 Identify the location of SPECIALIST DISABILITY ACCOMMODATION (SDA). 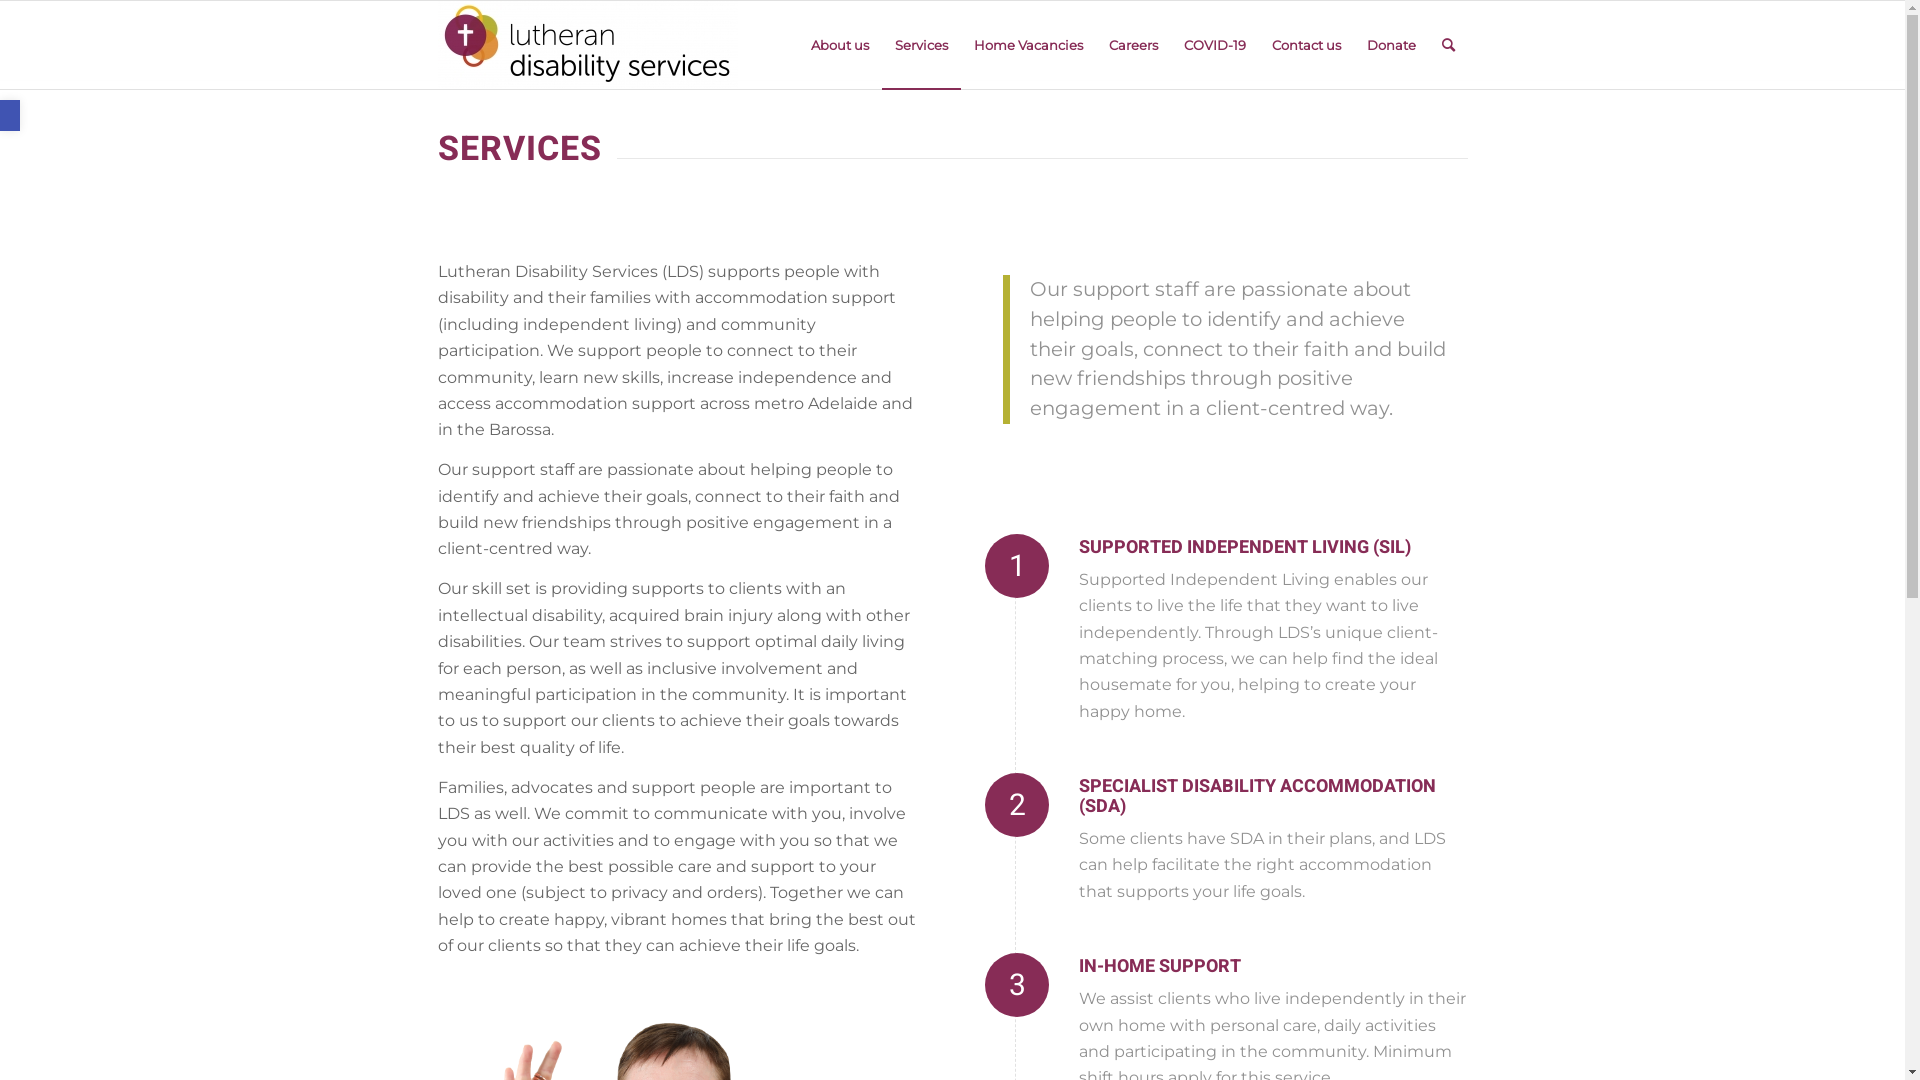
(1258, 796).